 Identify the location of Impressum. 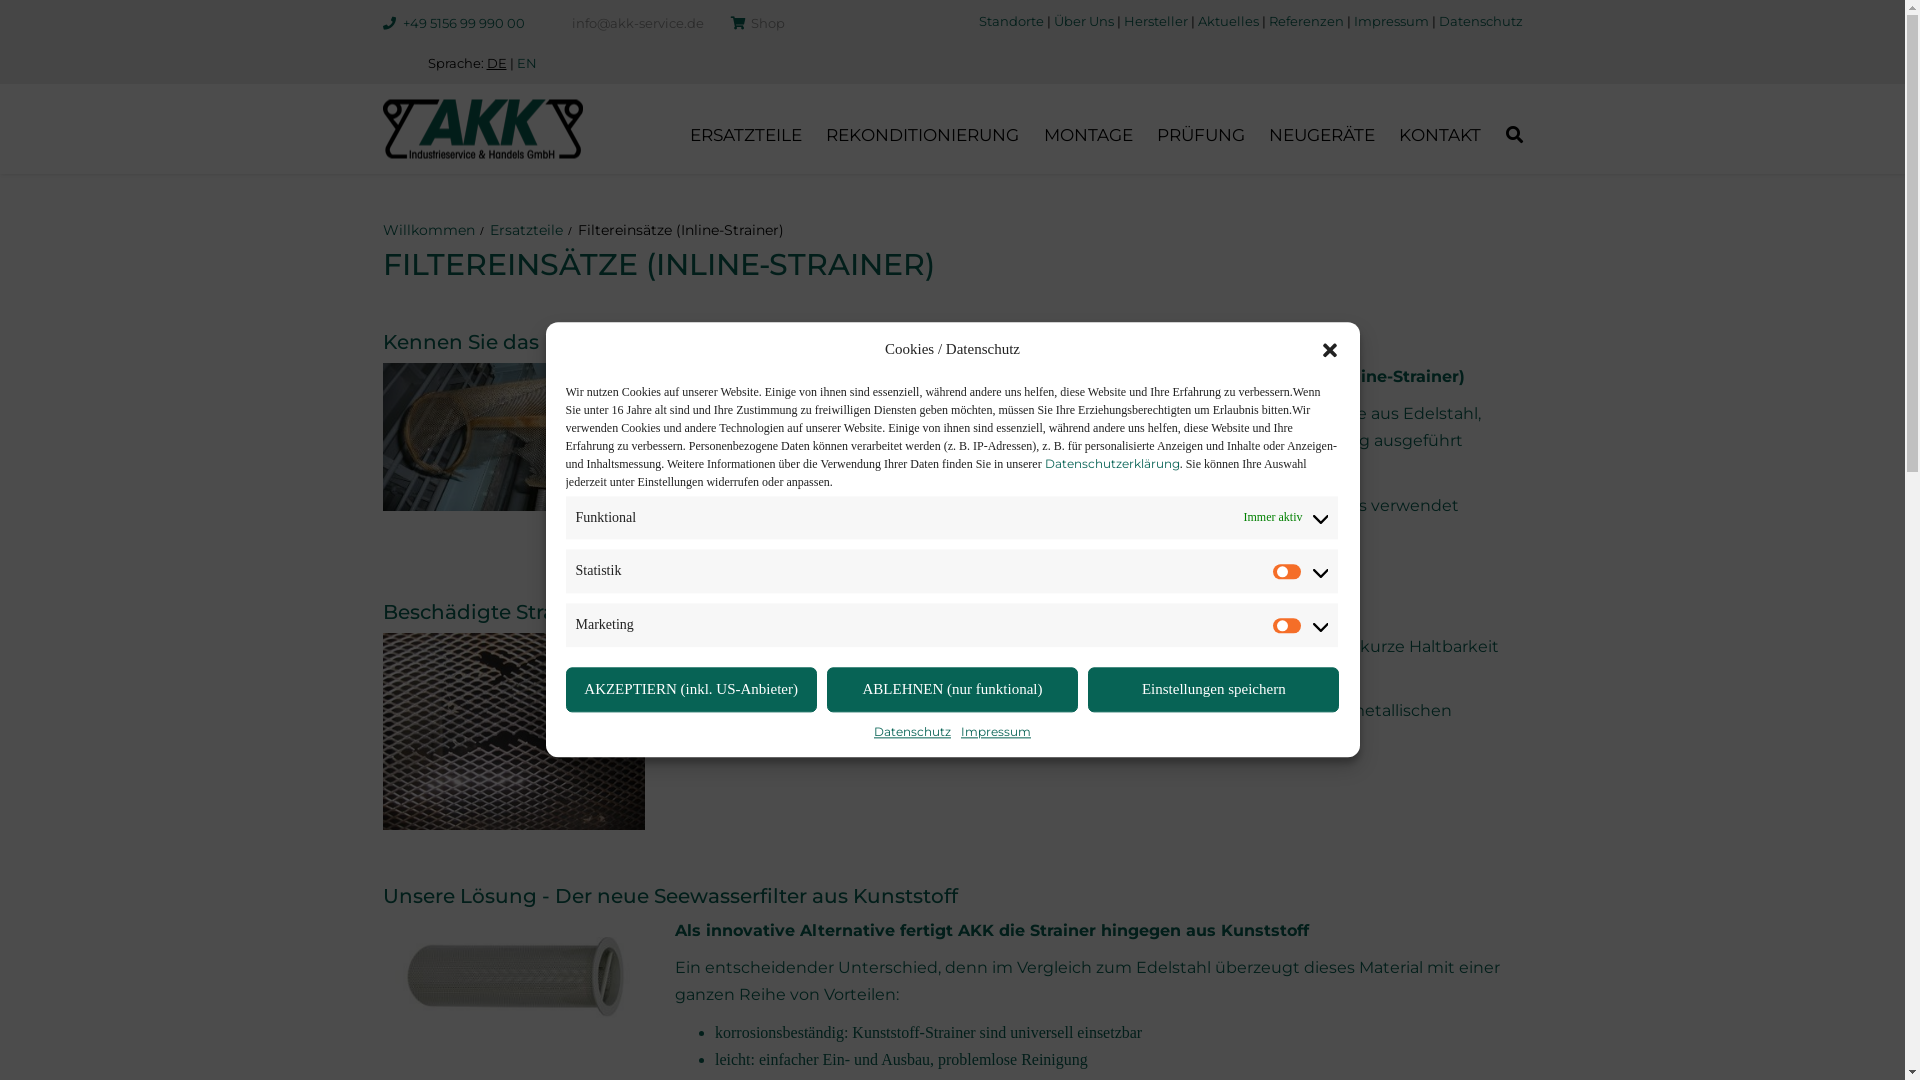
(1392, 21).